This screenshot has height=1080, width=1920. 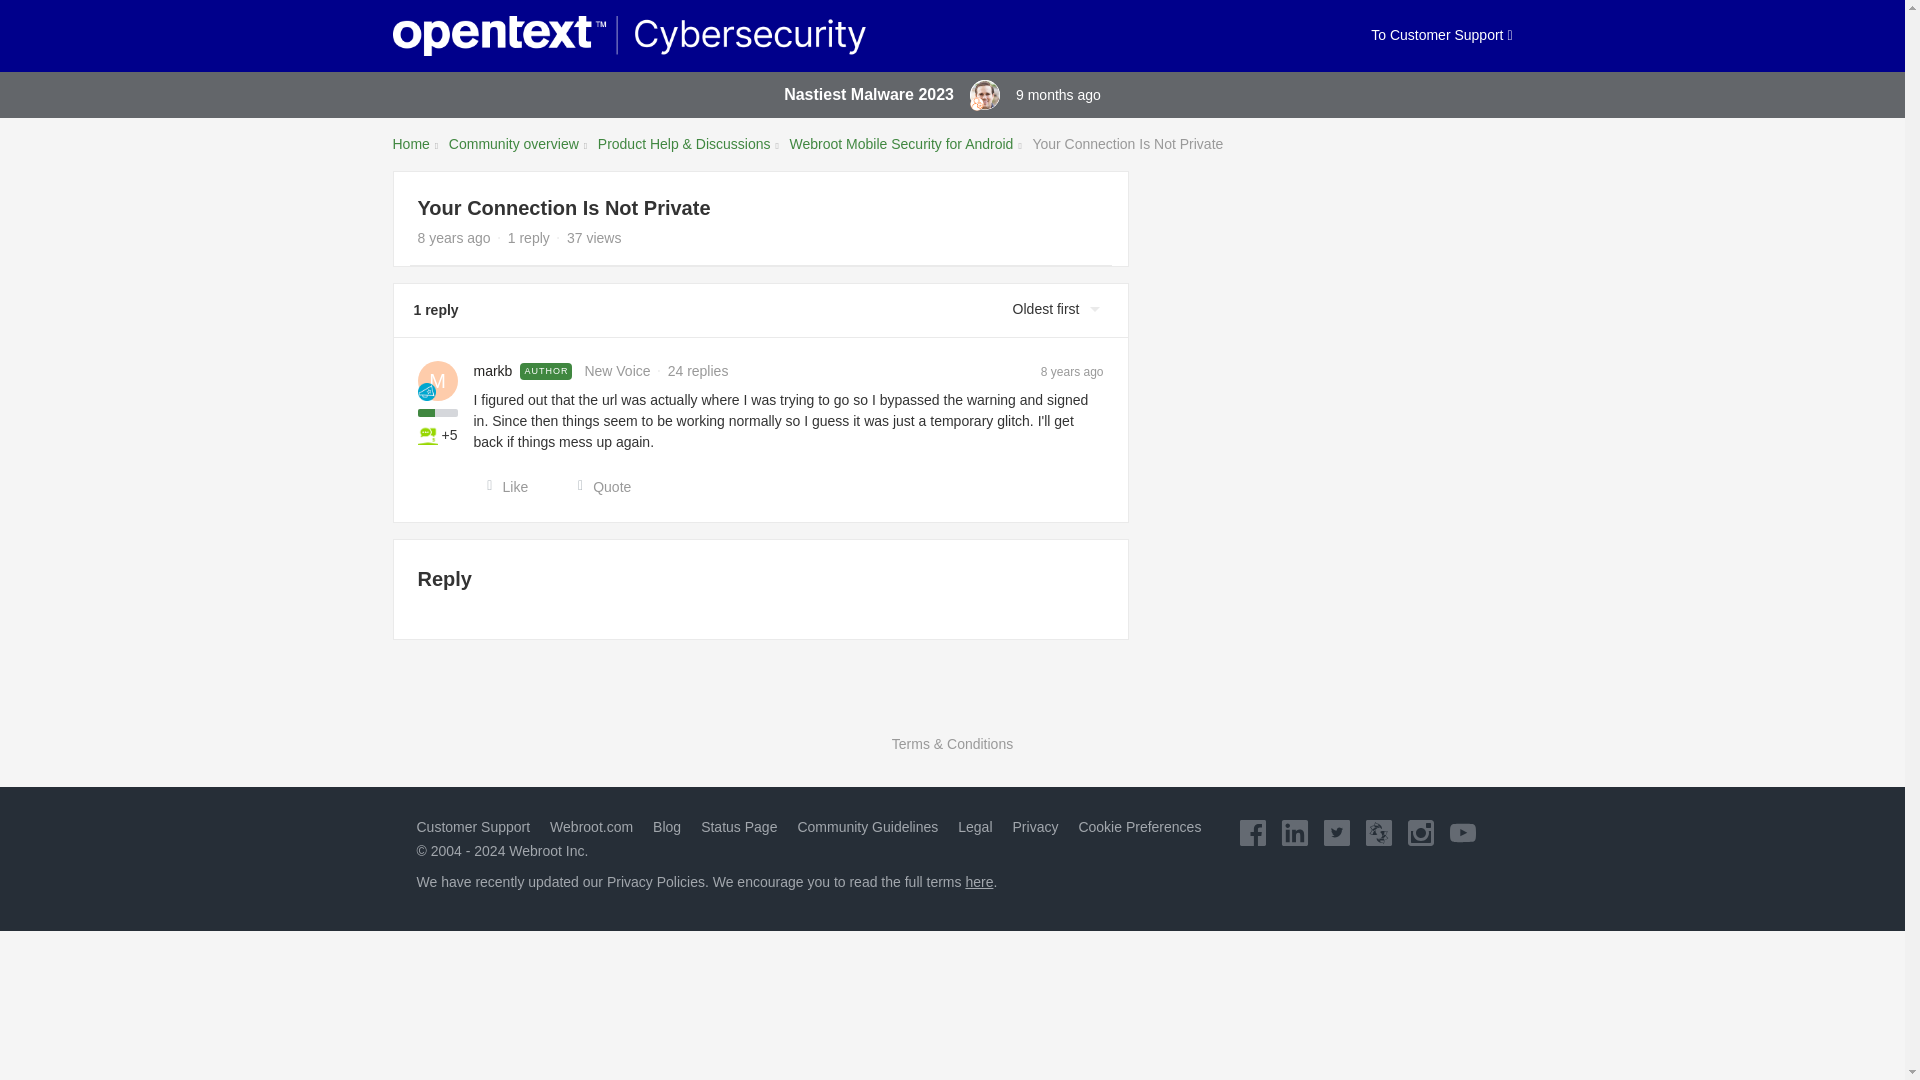 What do you see at coordinates (410, 144) in the screenshot?
I see `Home` at bounding box center [410, 144].